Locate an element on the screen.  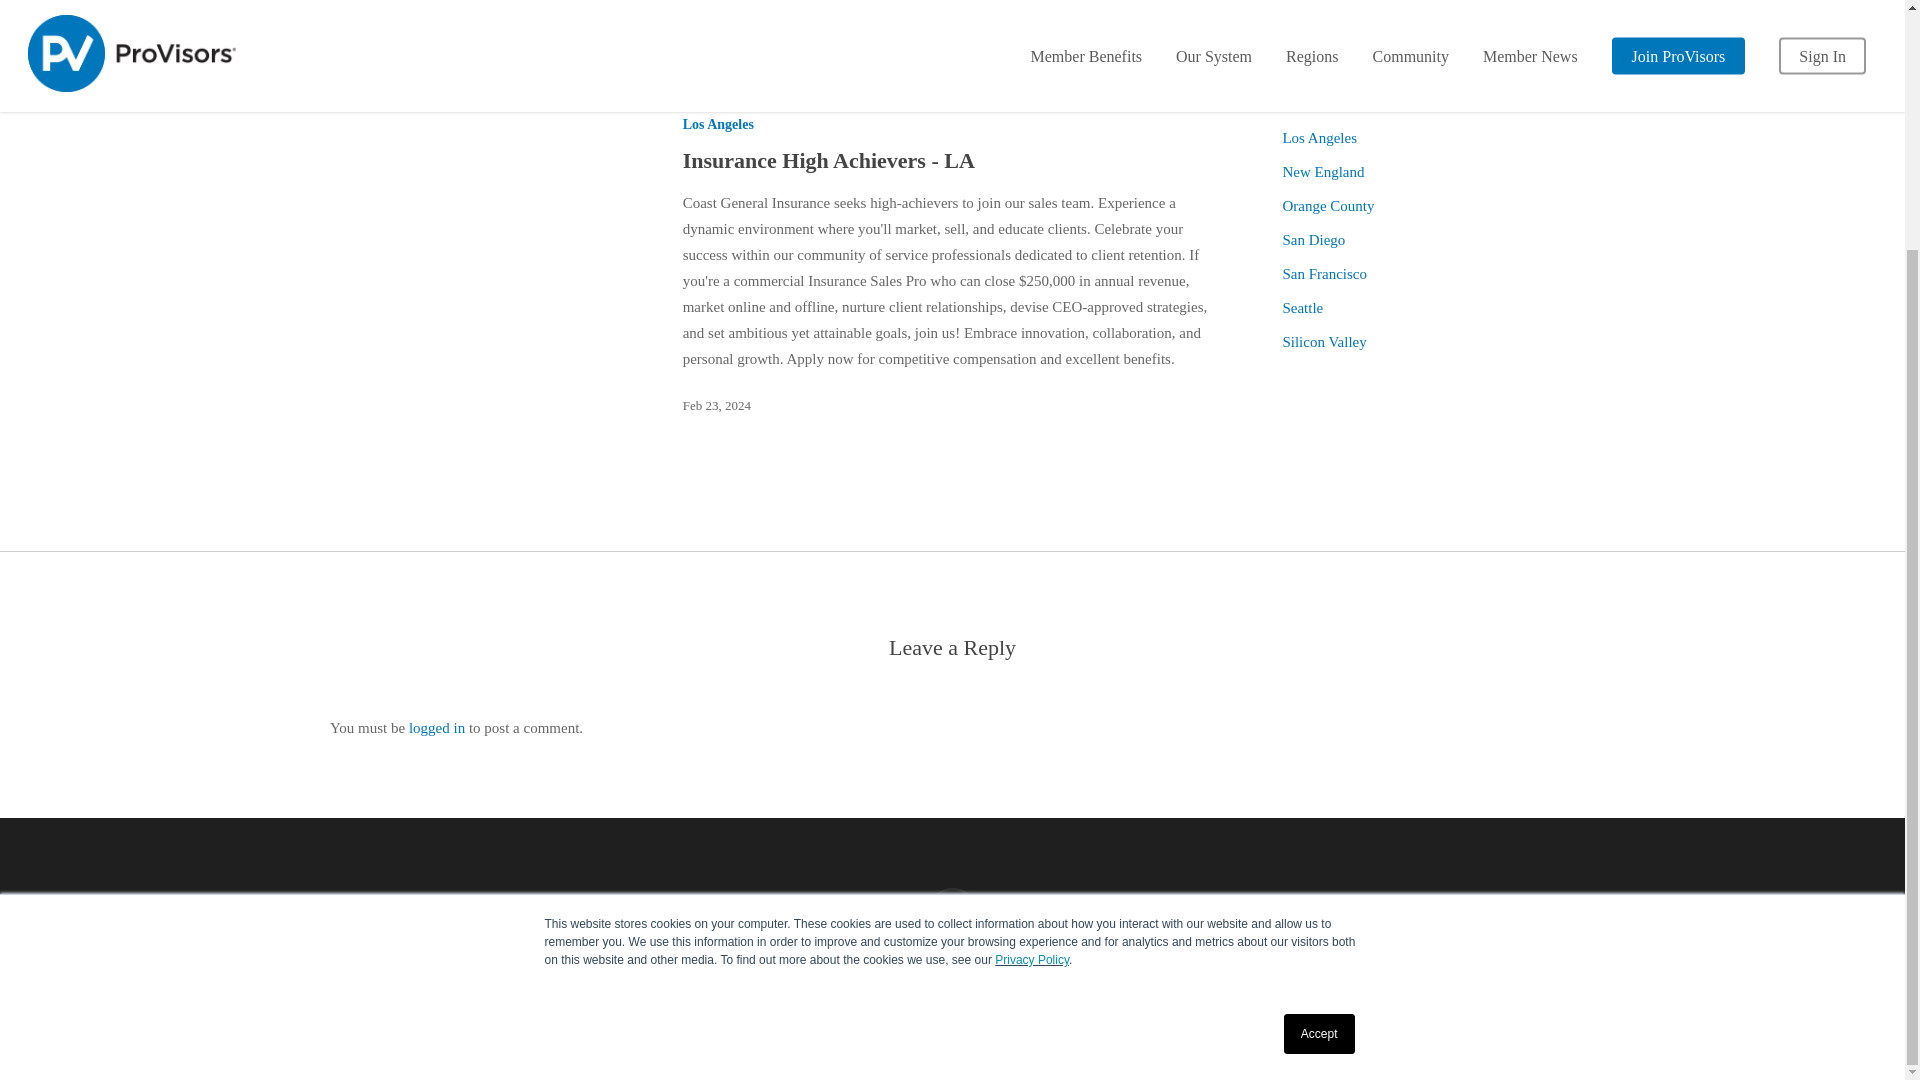
Privacy Policy is located at coordinates (952, 998).